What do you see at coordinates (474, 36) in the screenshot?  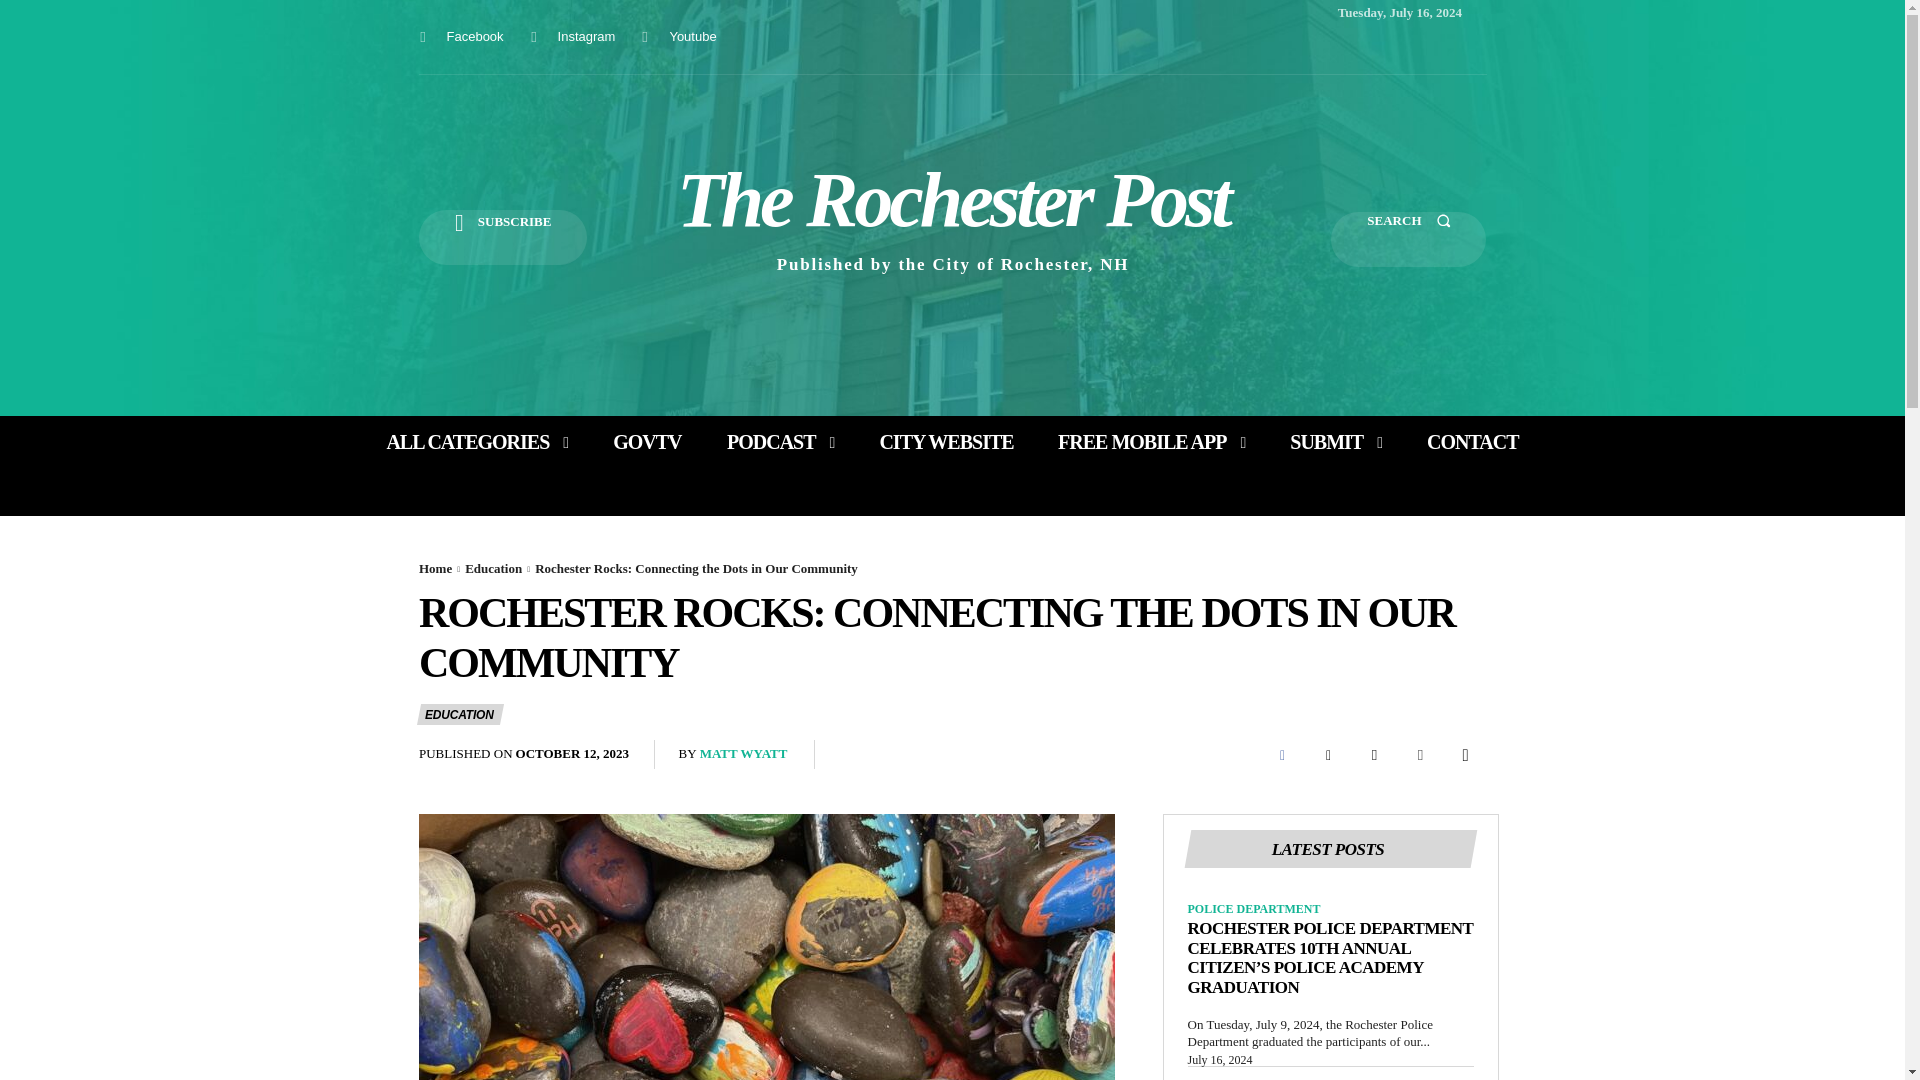 I see `Facebook` at bounding box center [474, 36].